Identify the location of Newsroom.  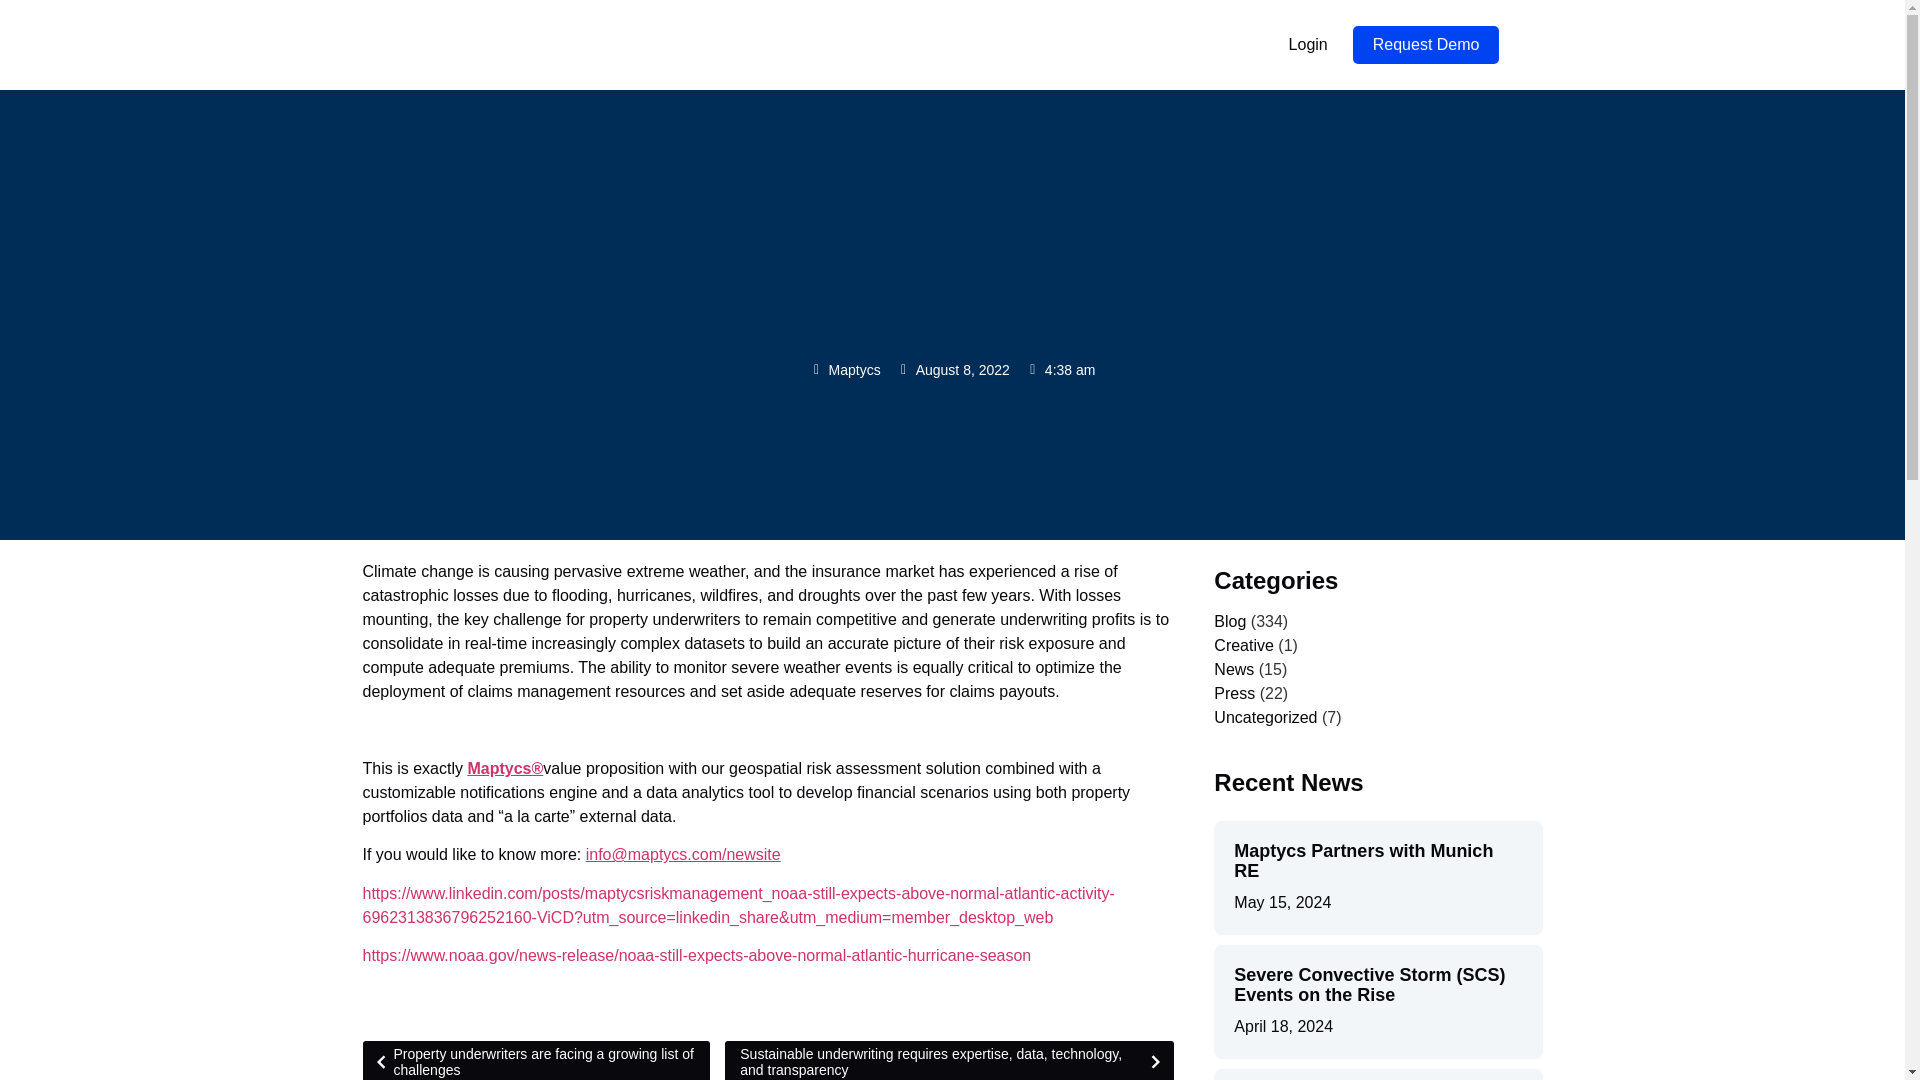
(976, 44).